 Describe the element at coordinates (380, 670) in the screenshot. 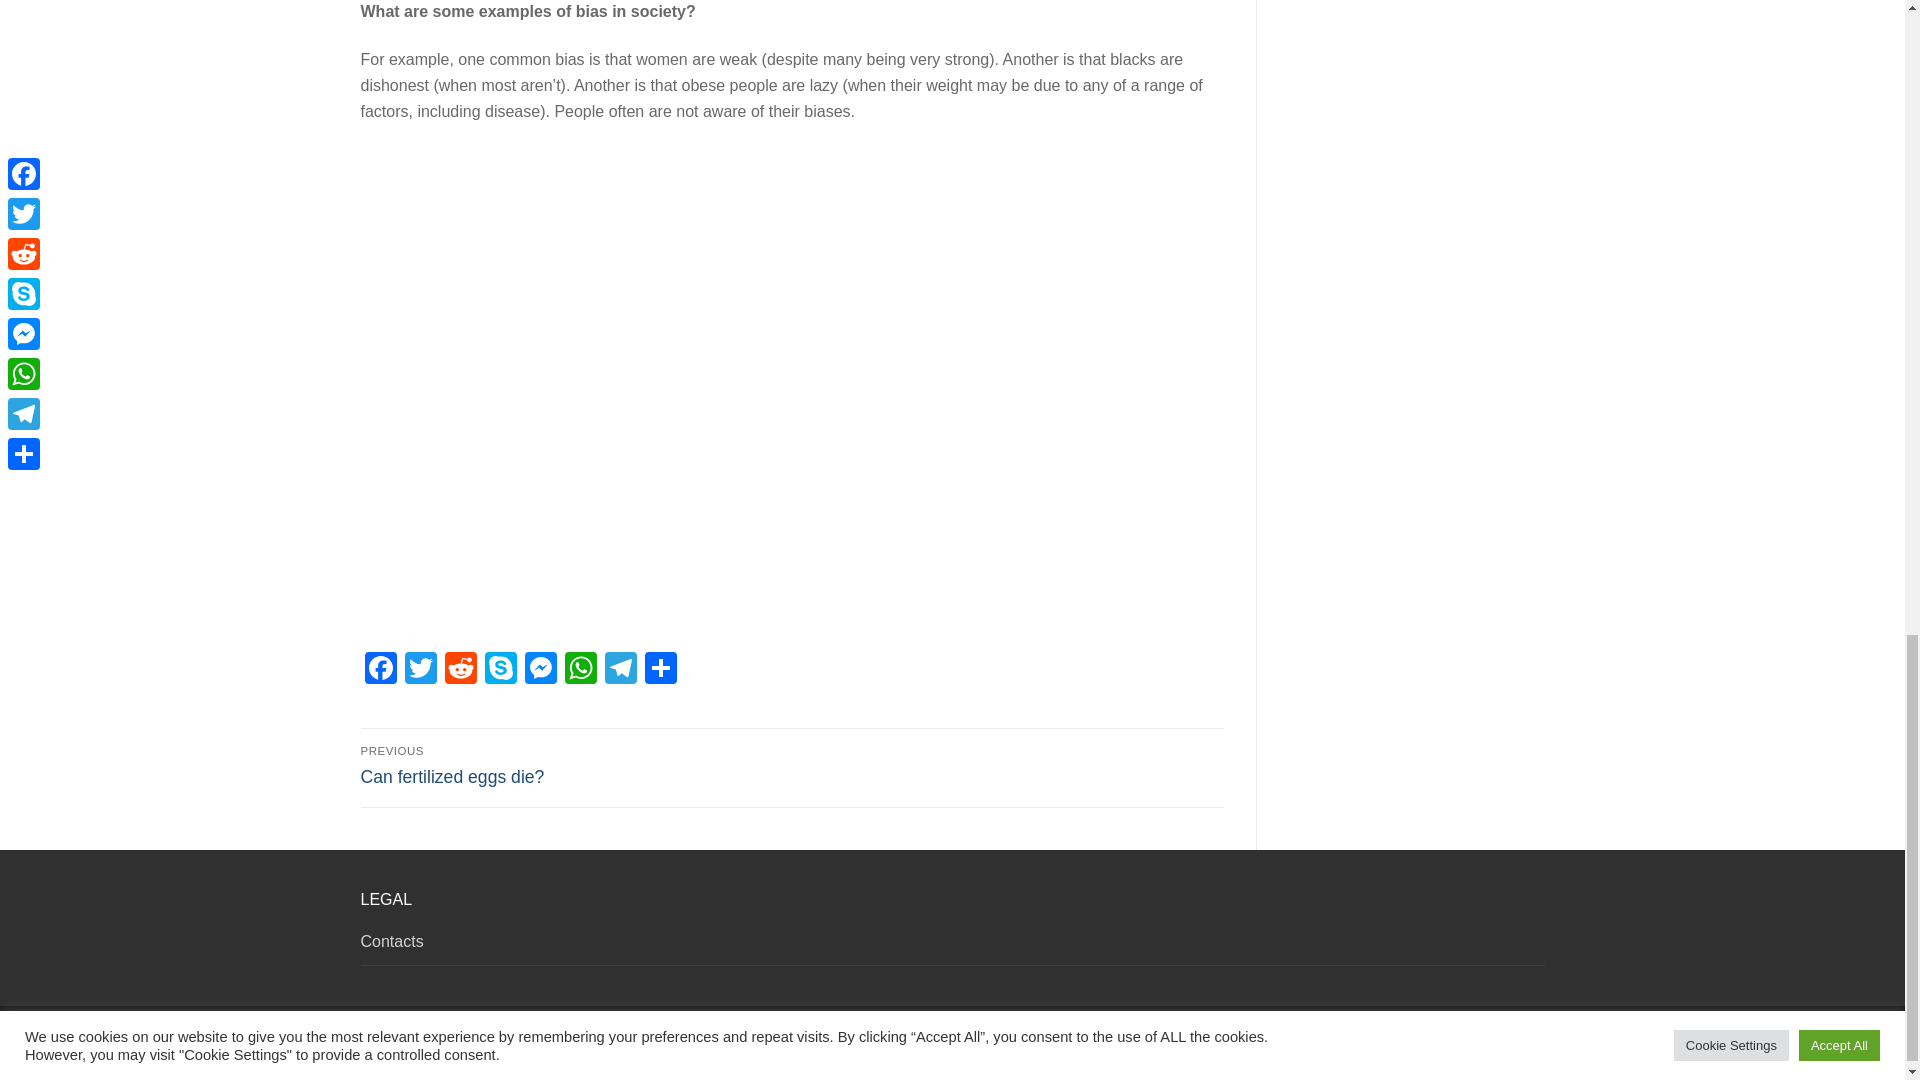

I see `Facebook` at that location.